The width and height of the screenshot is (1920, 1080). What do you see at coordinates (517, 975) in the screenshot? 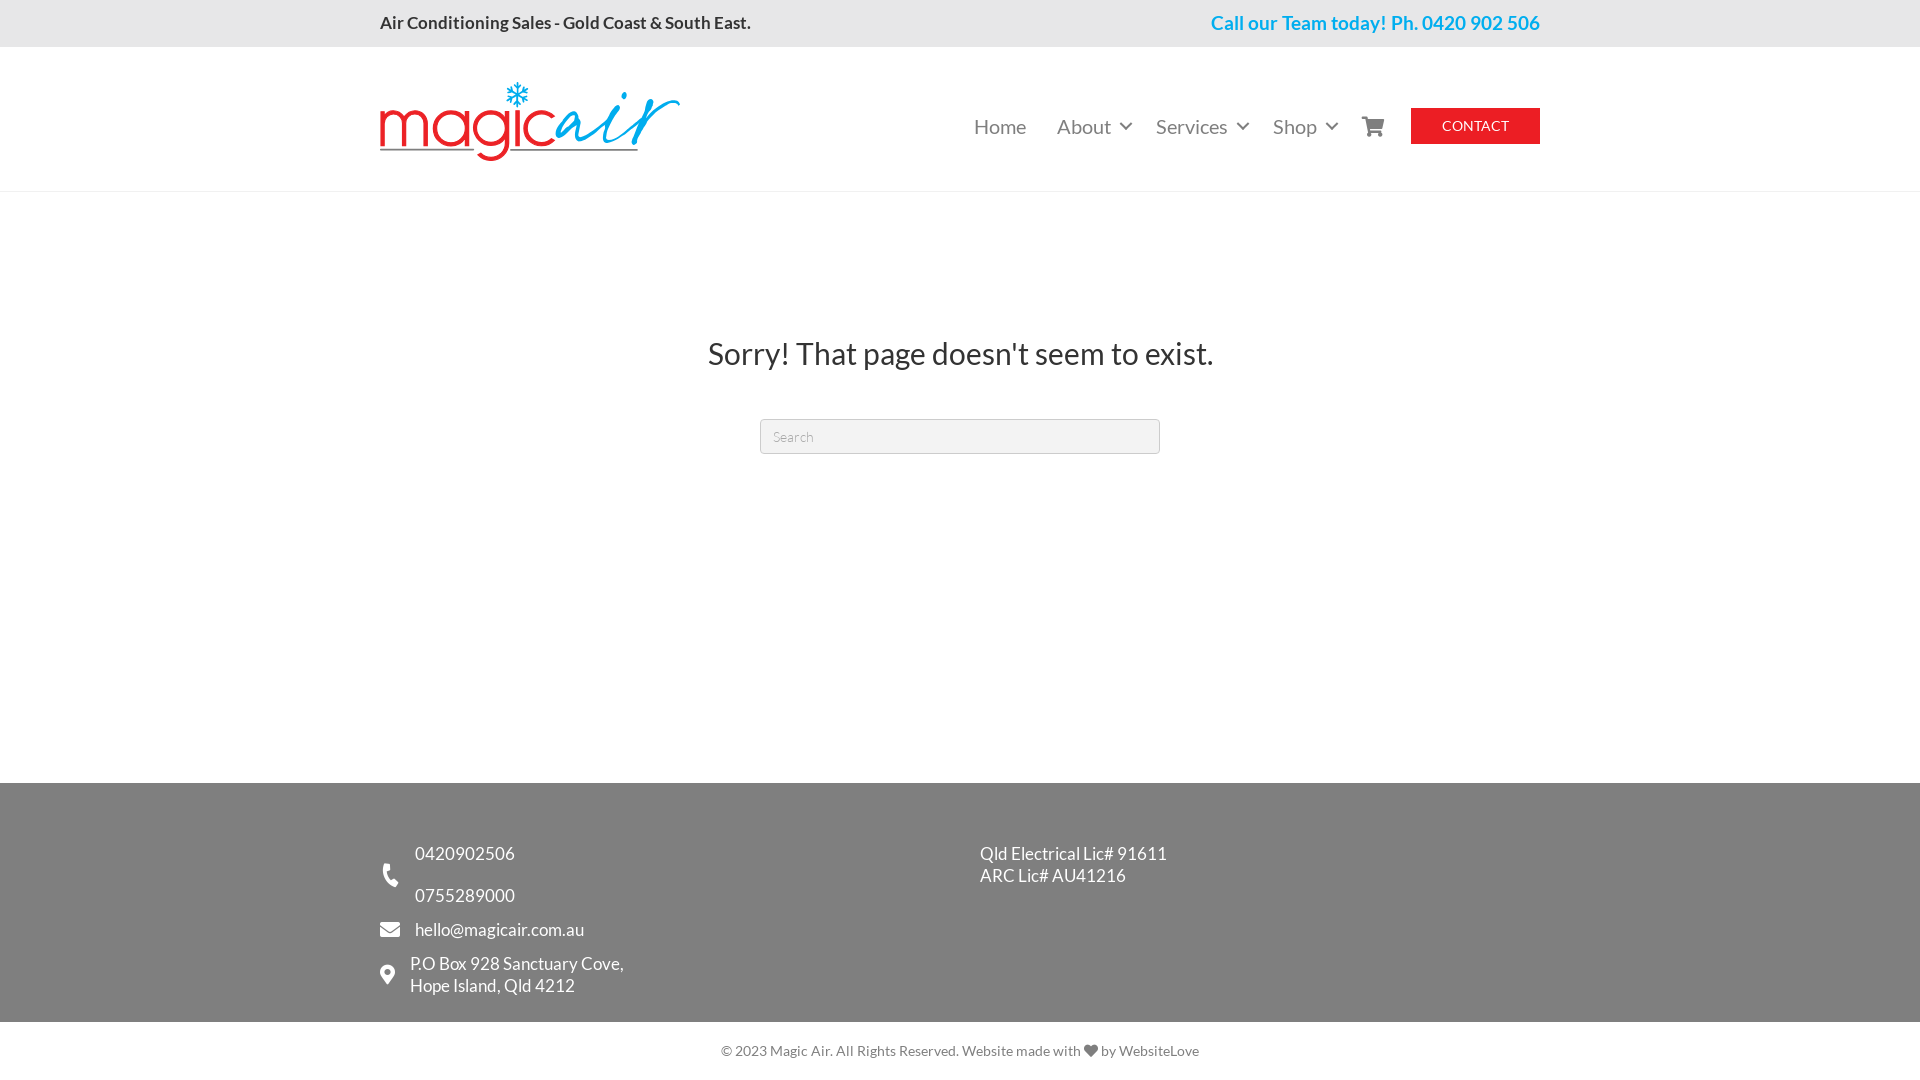
I see `P.O Box 928 Sanctuary Cove,
Hope Island, Qld 4212` at bounding box center [517, 975].